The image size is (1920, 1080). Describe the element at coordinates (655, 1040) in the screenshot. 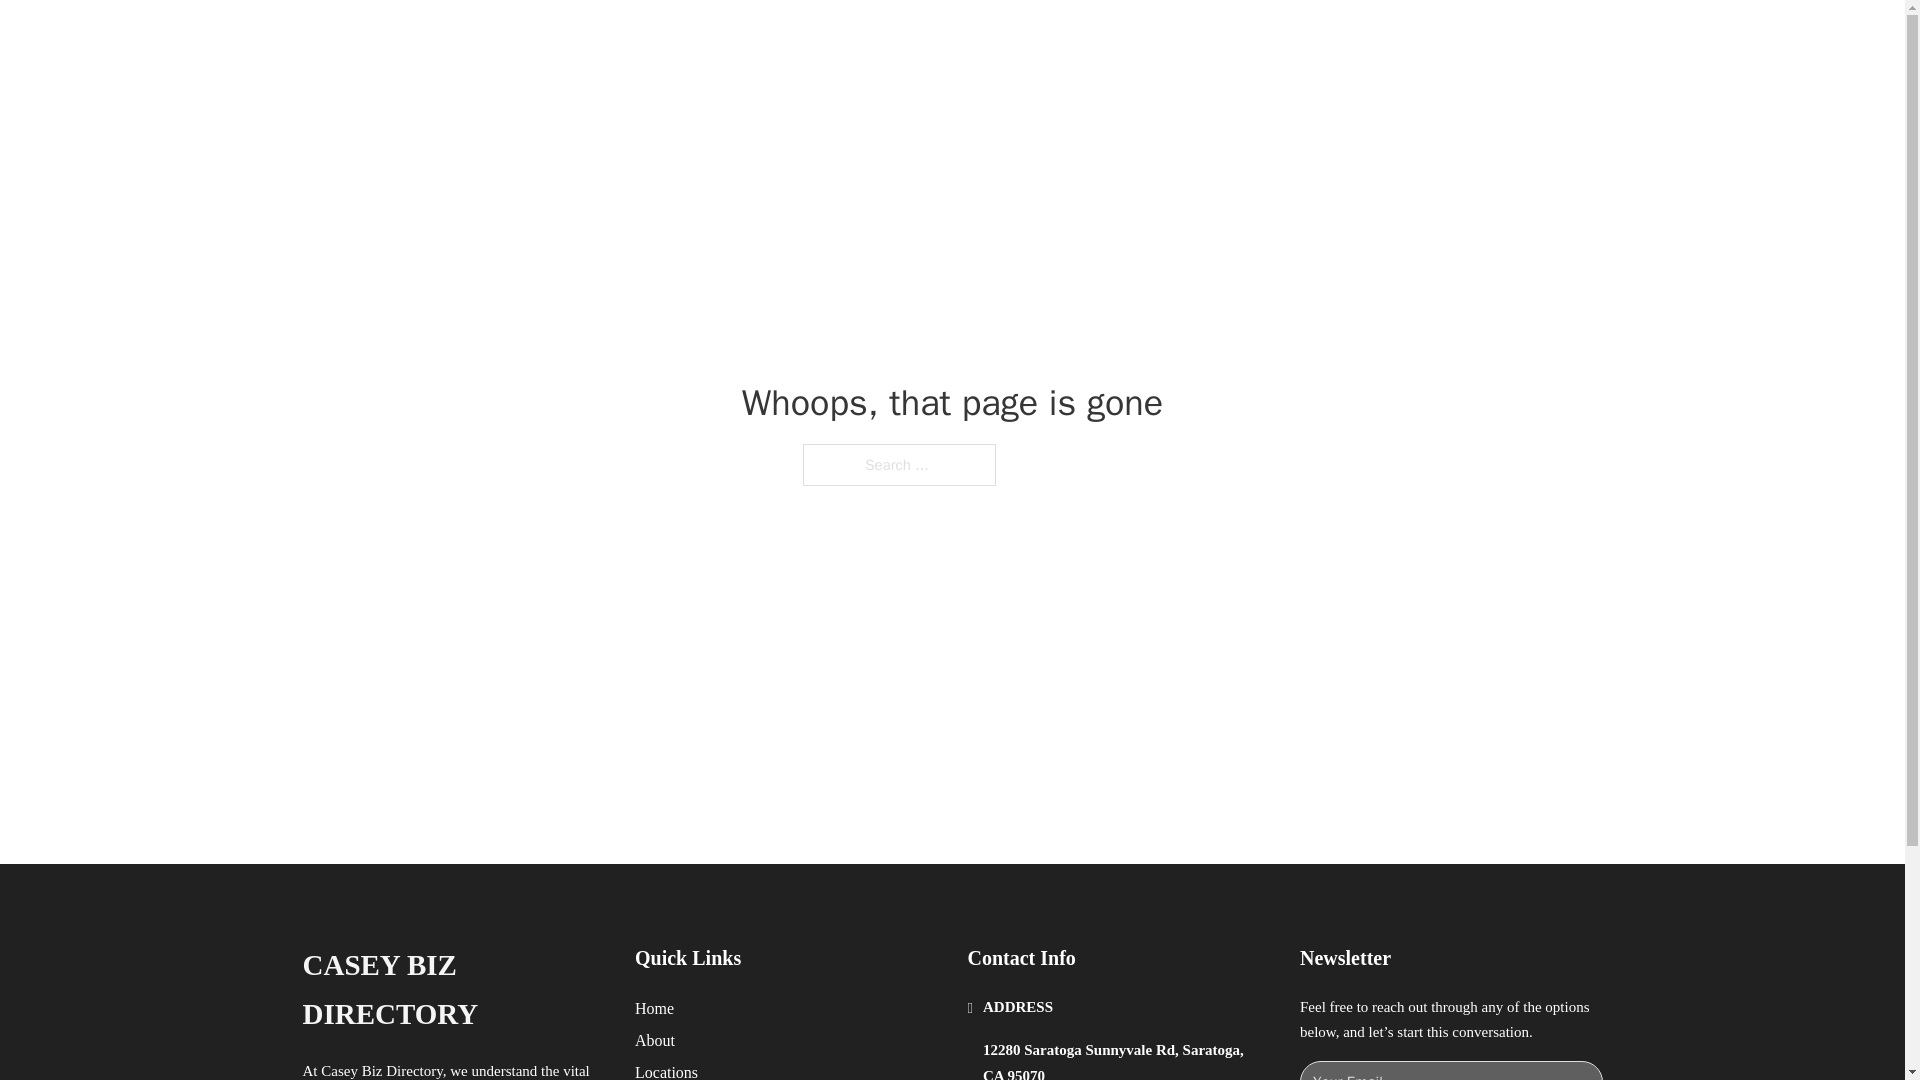

I see `About` at that location.